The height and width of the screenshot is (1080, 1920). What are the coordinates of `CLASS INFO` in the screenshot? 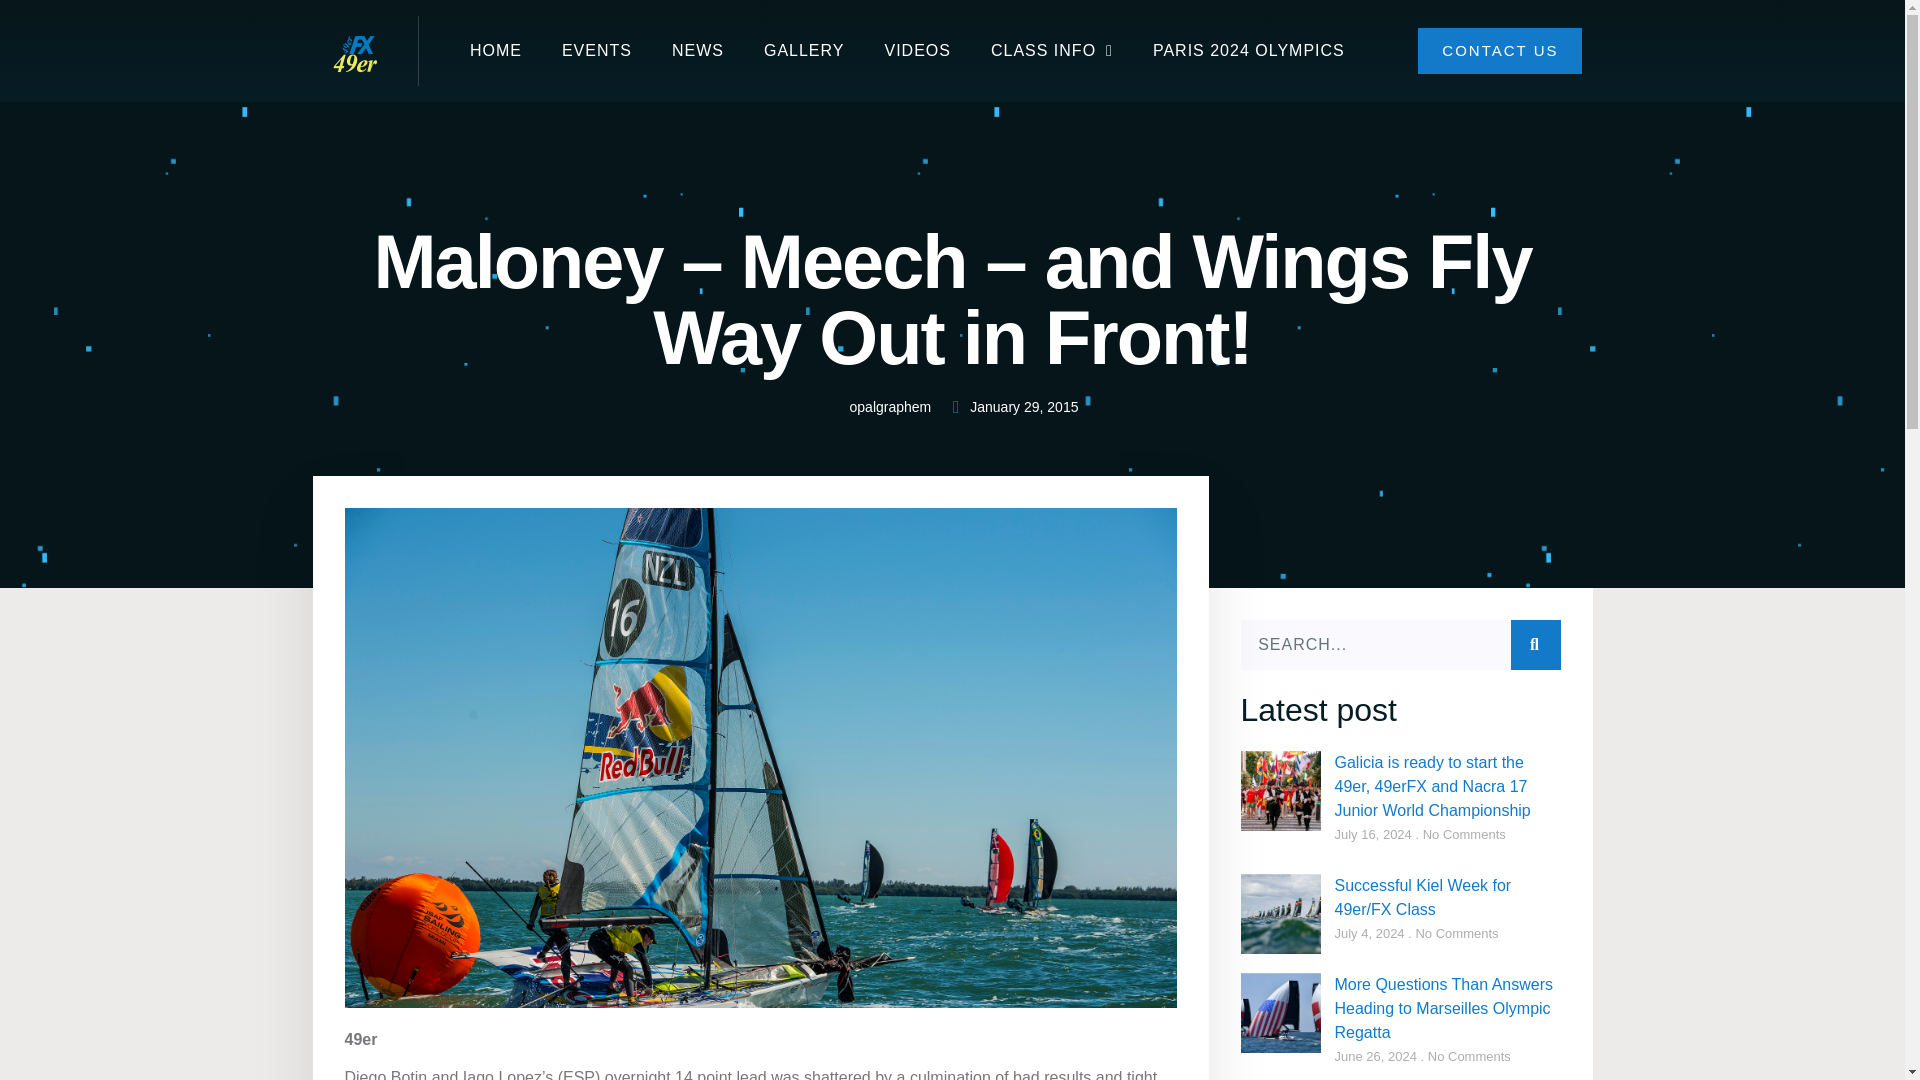 It's located at (1052, 50).